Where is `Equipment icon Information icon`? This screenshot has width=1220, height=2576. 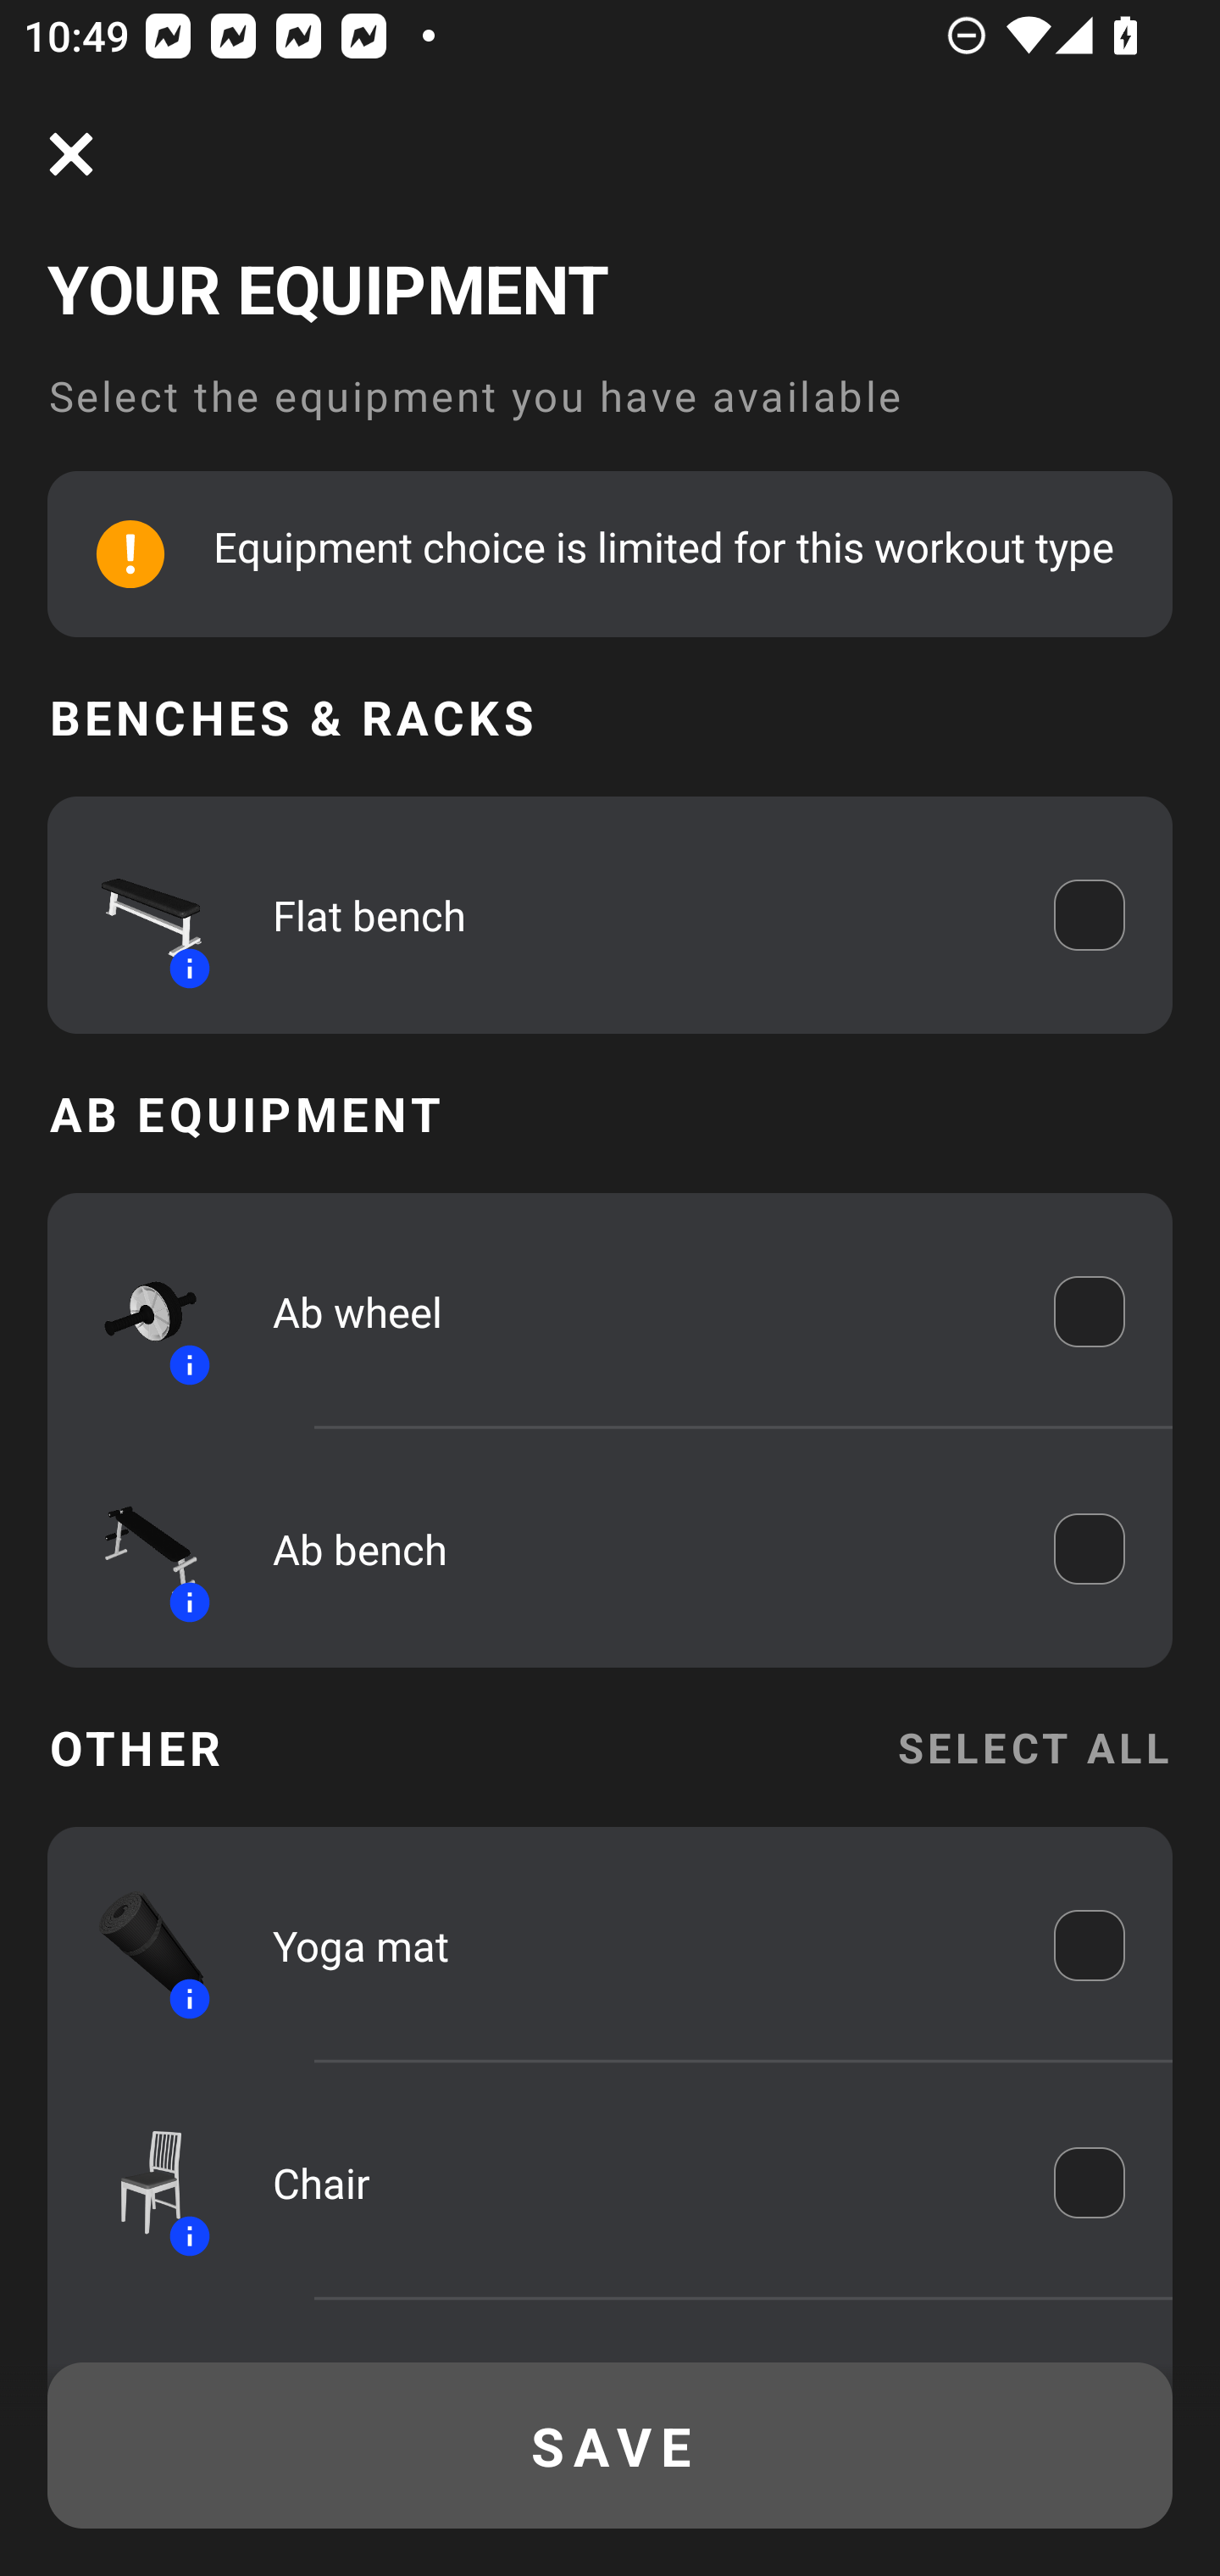
Equipment icon Information icon is located at coordinates (136, 2183).